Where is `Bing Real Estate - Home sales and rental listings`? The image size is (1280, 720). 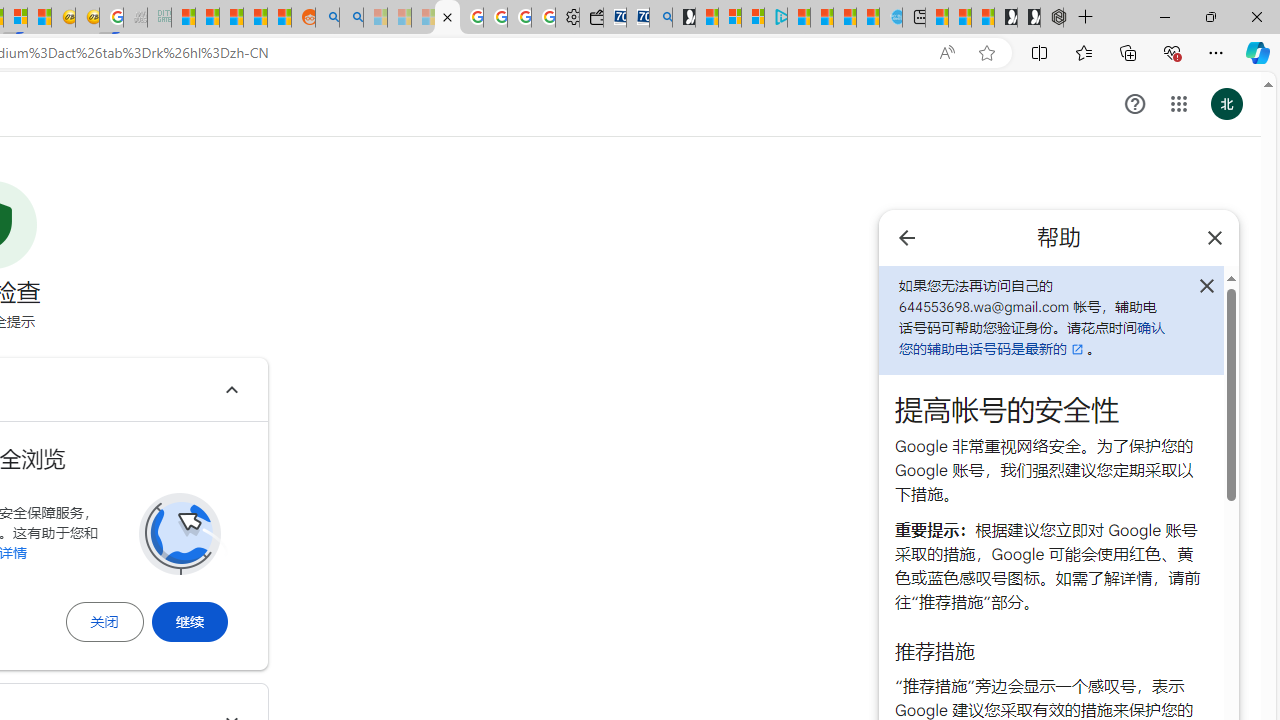 Bing Real Estate - Home sales and rental listings is located at coordinates (660, 18).